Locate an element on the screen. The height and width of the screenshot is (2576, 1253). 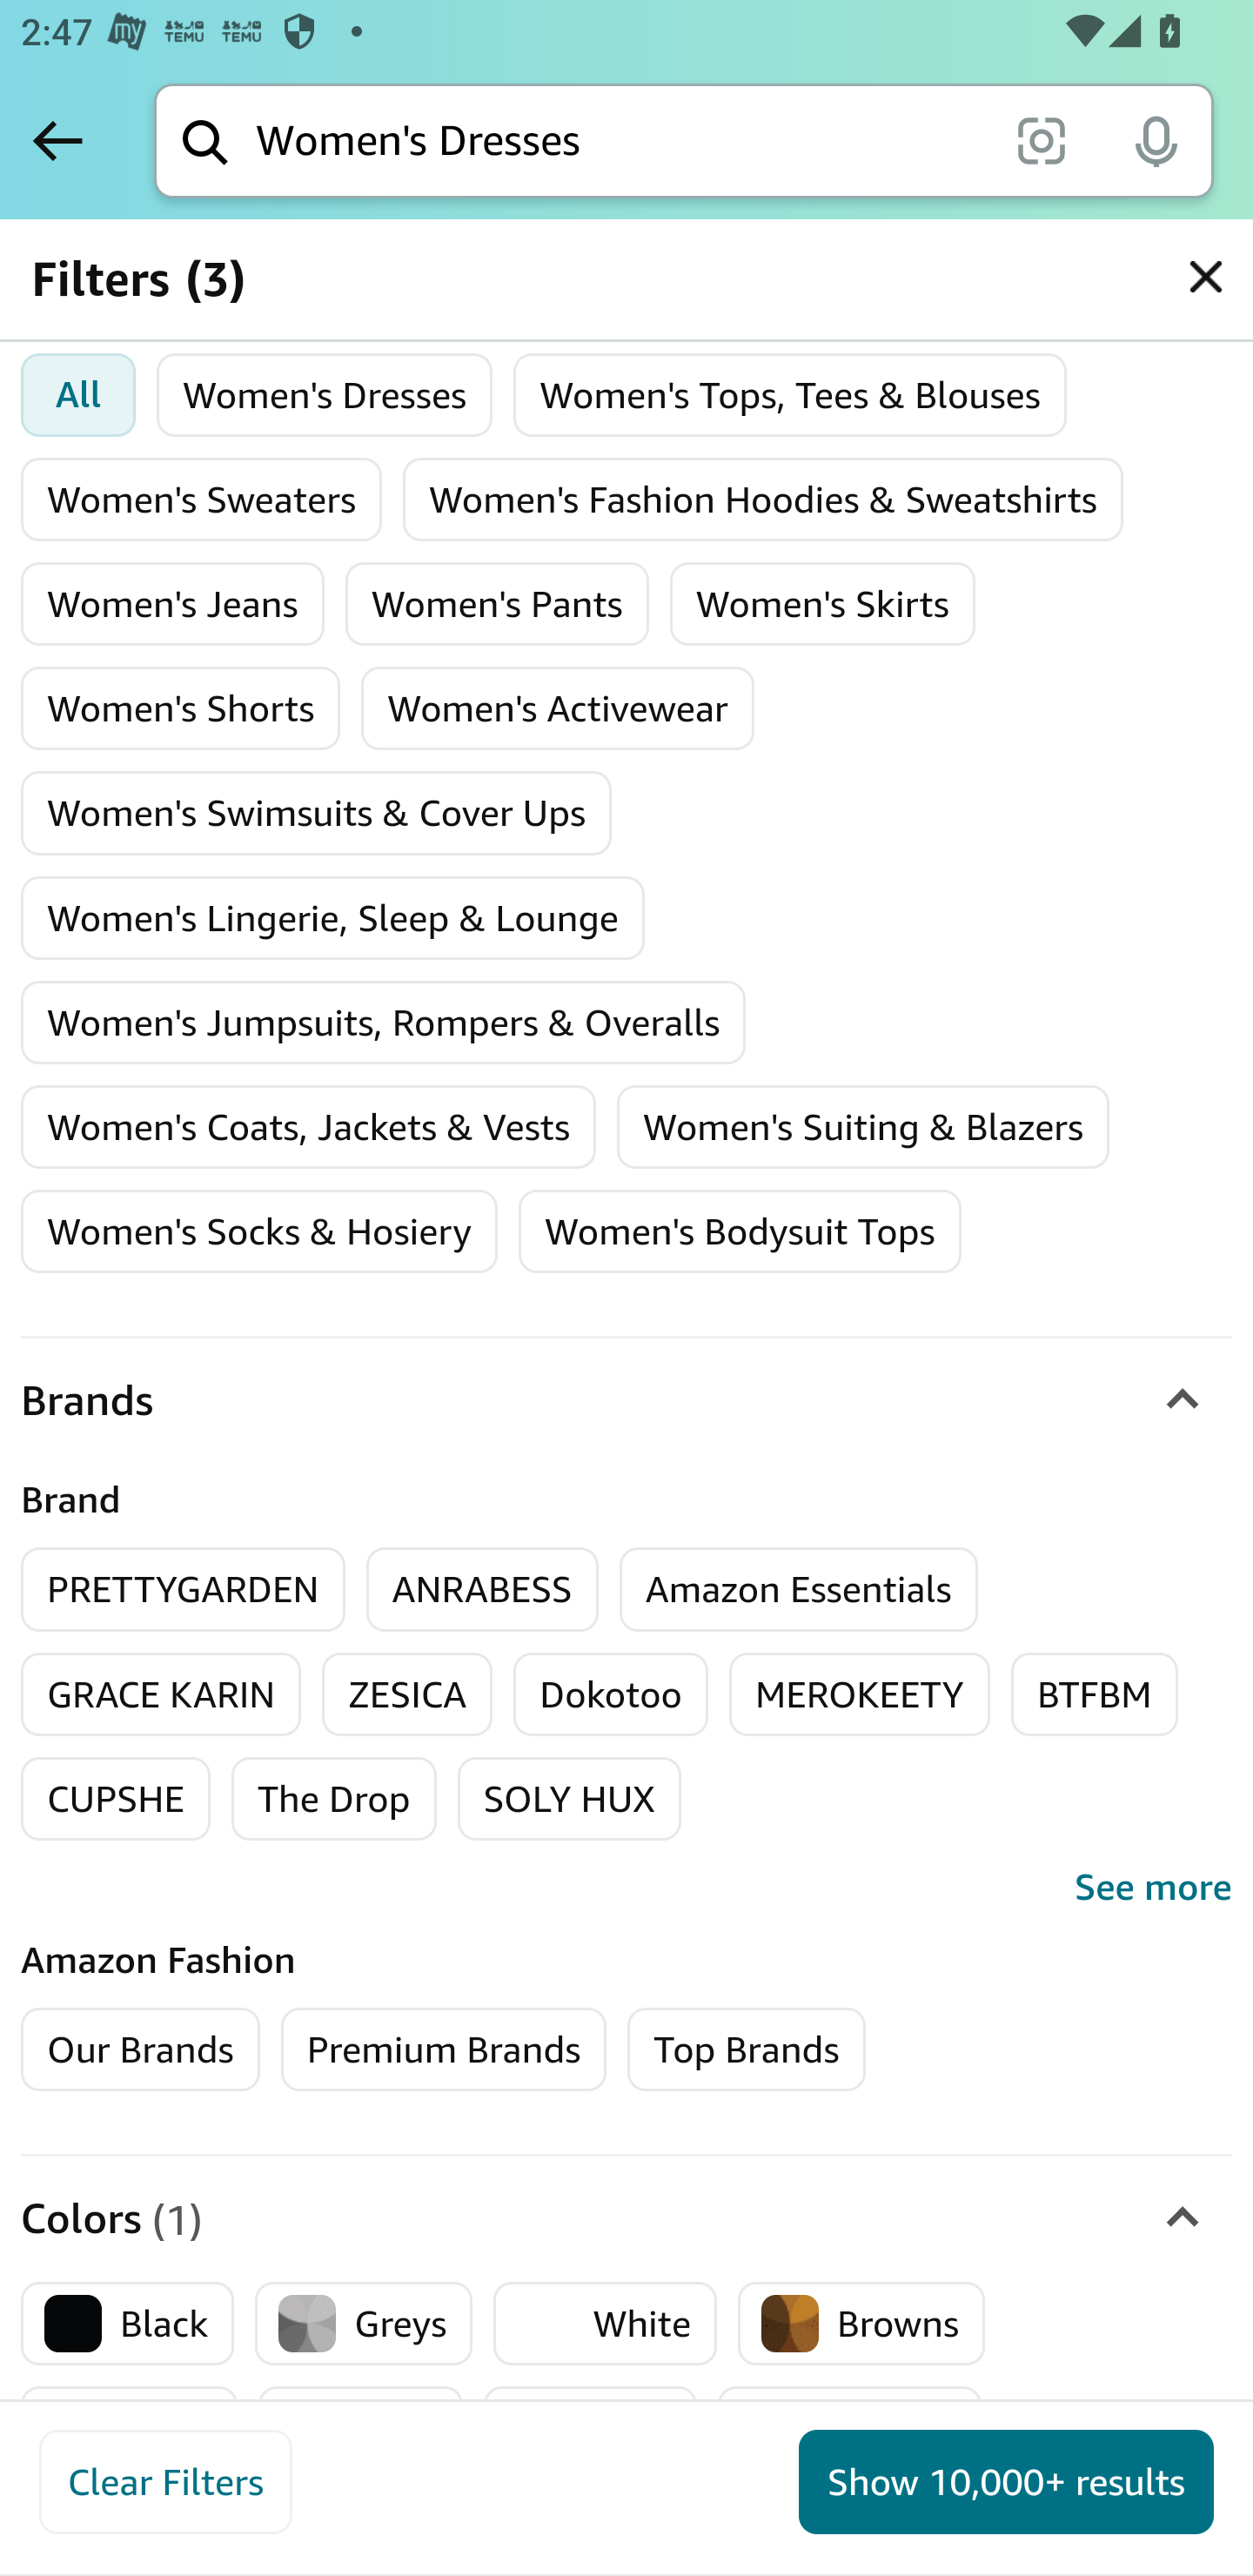
Women's Jeans is located at coordinates (173, 604).